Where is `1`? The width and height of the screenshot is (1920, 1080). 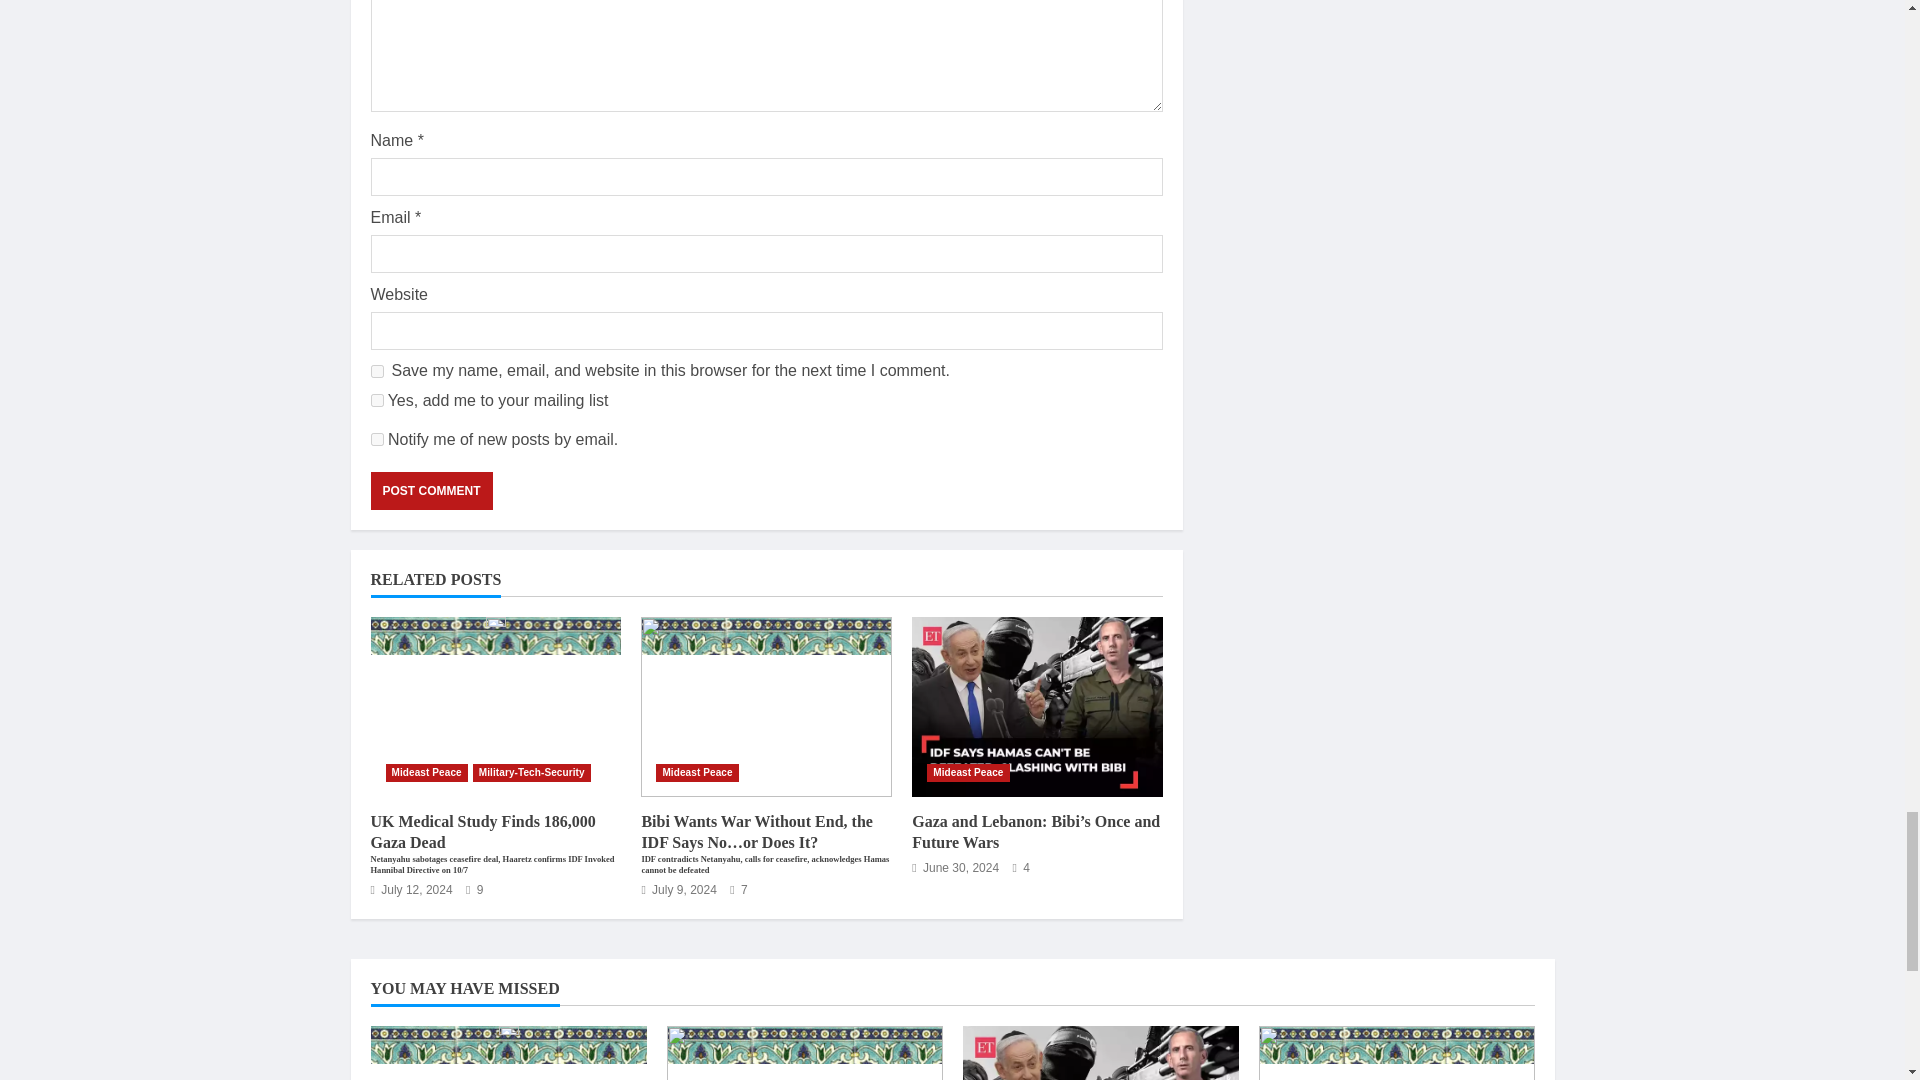 1 is located at coordinates (376, 400).